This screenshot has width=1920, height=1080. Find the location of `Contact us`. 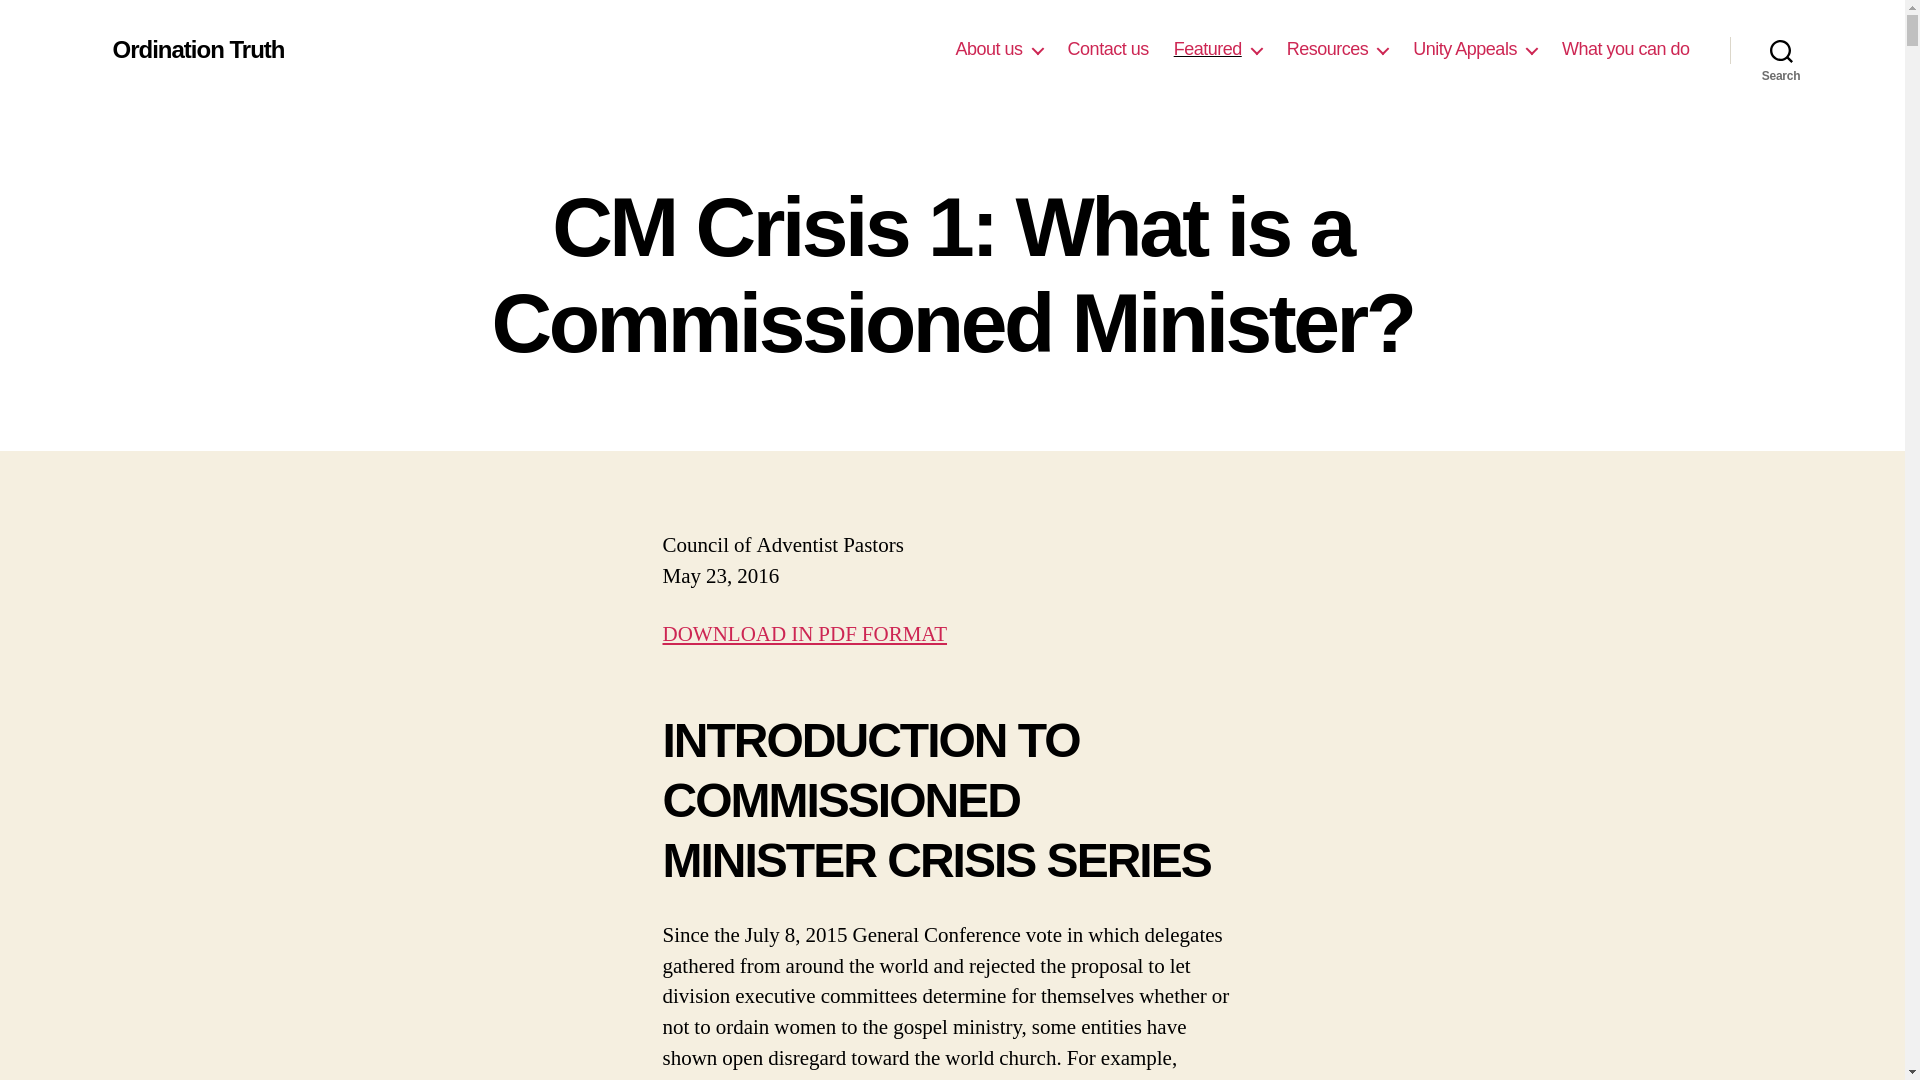

Contact us is located at coordinates (1108, 49).